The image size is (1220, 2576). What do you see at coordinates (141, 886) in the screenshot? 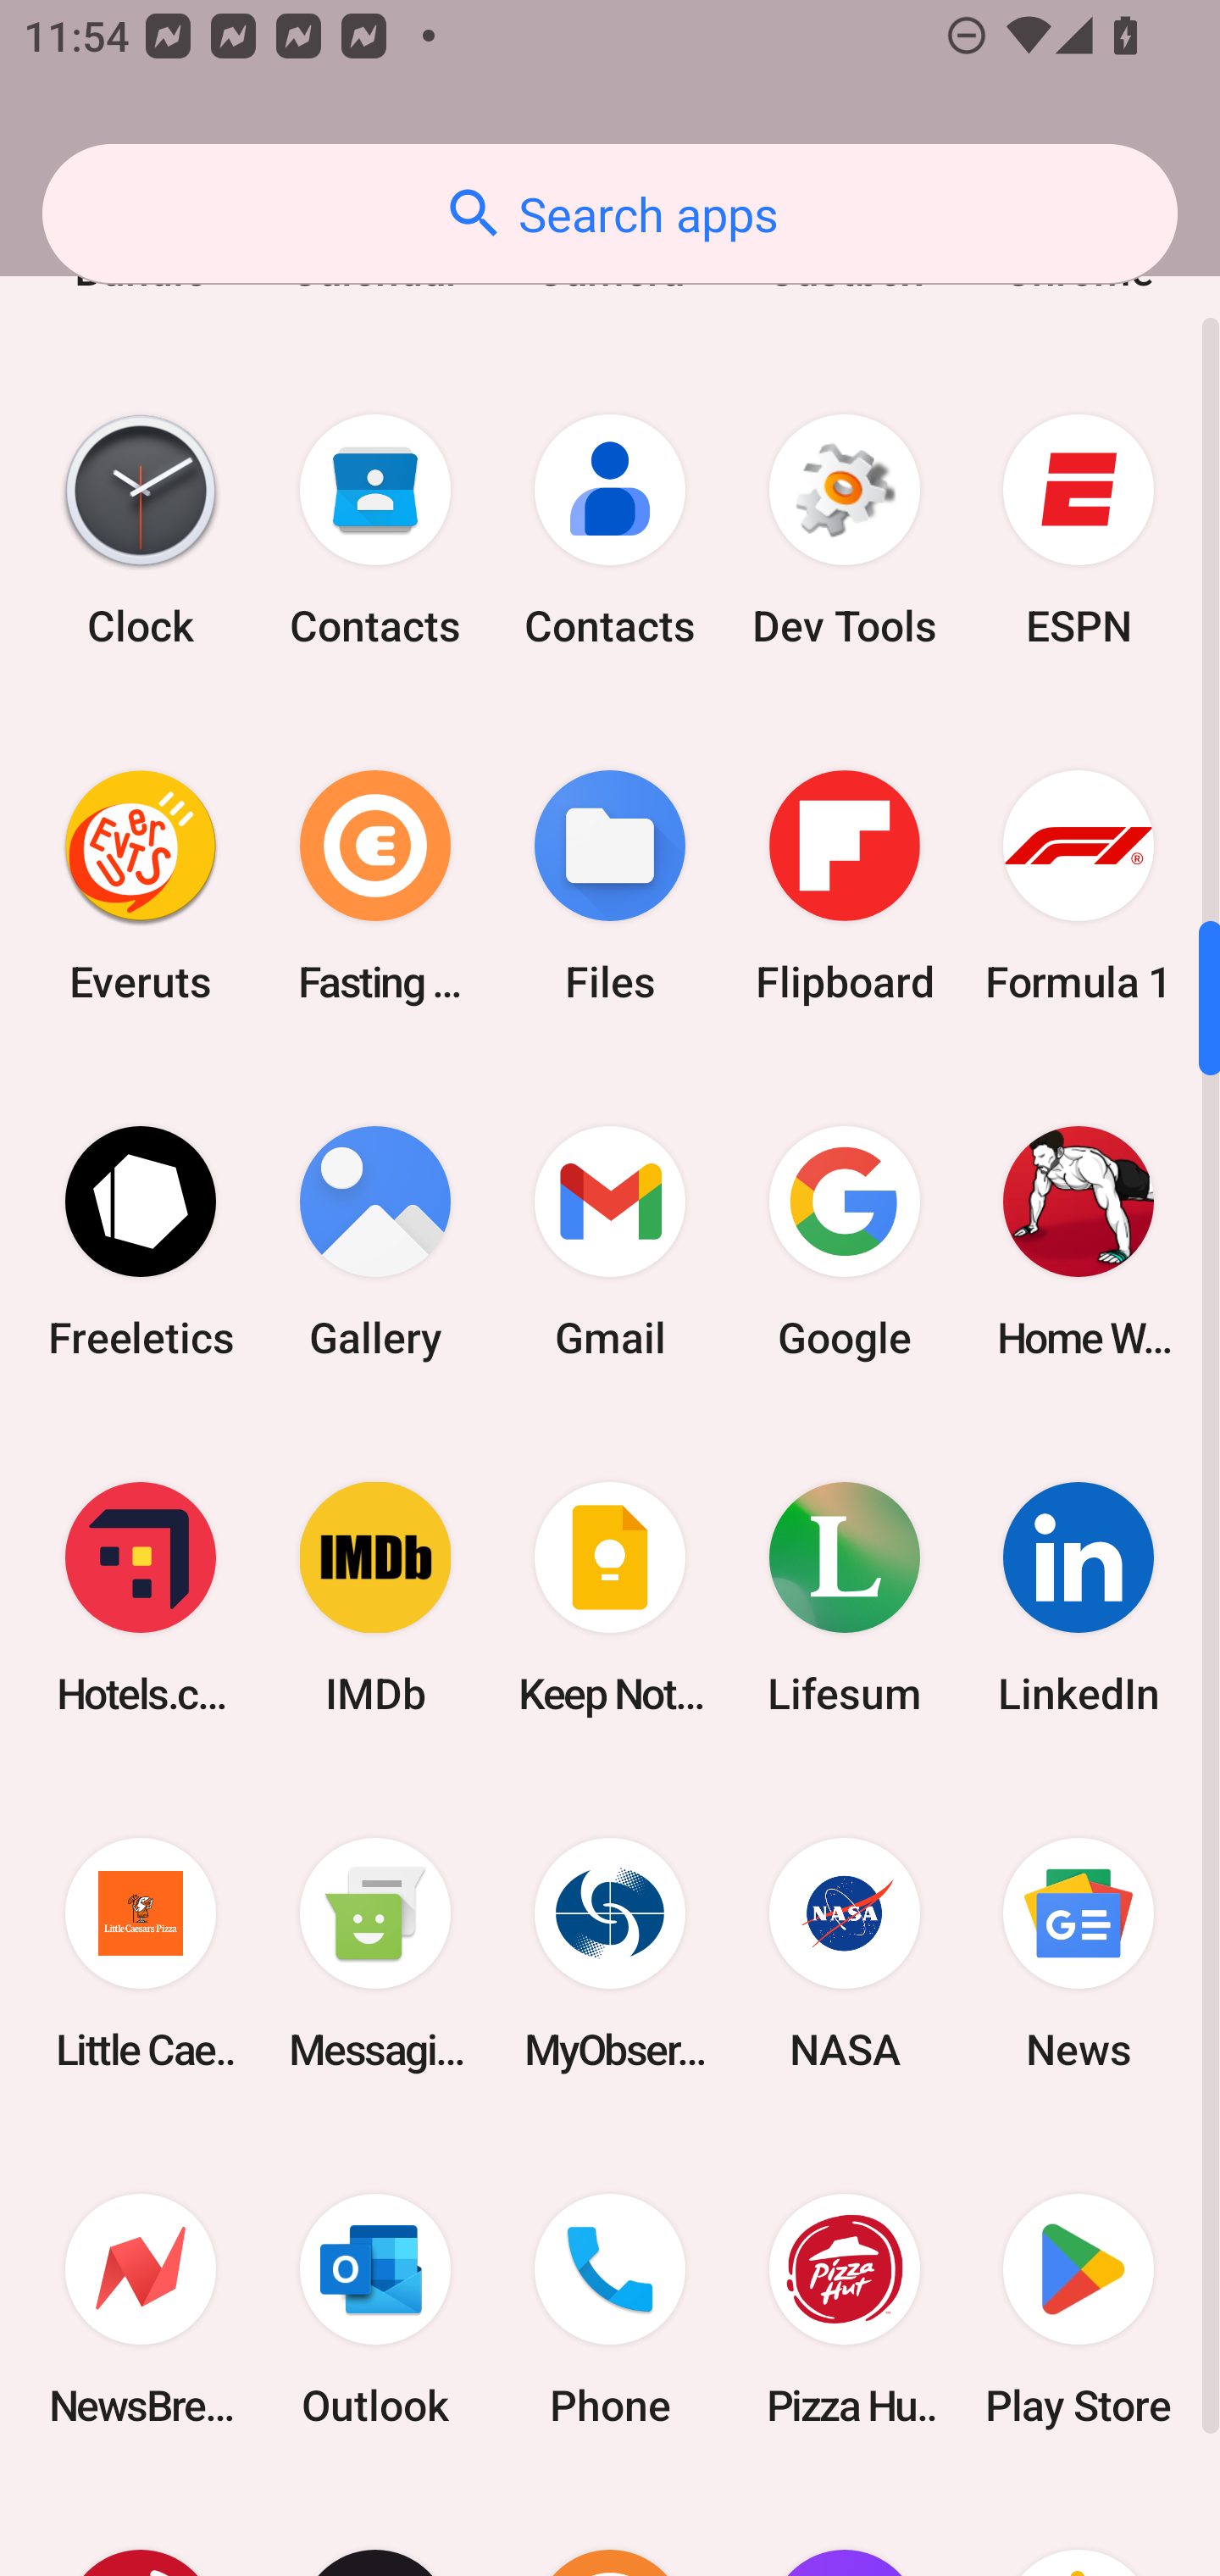
I see `Everuts` at bounding box center [141, 886].